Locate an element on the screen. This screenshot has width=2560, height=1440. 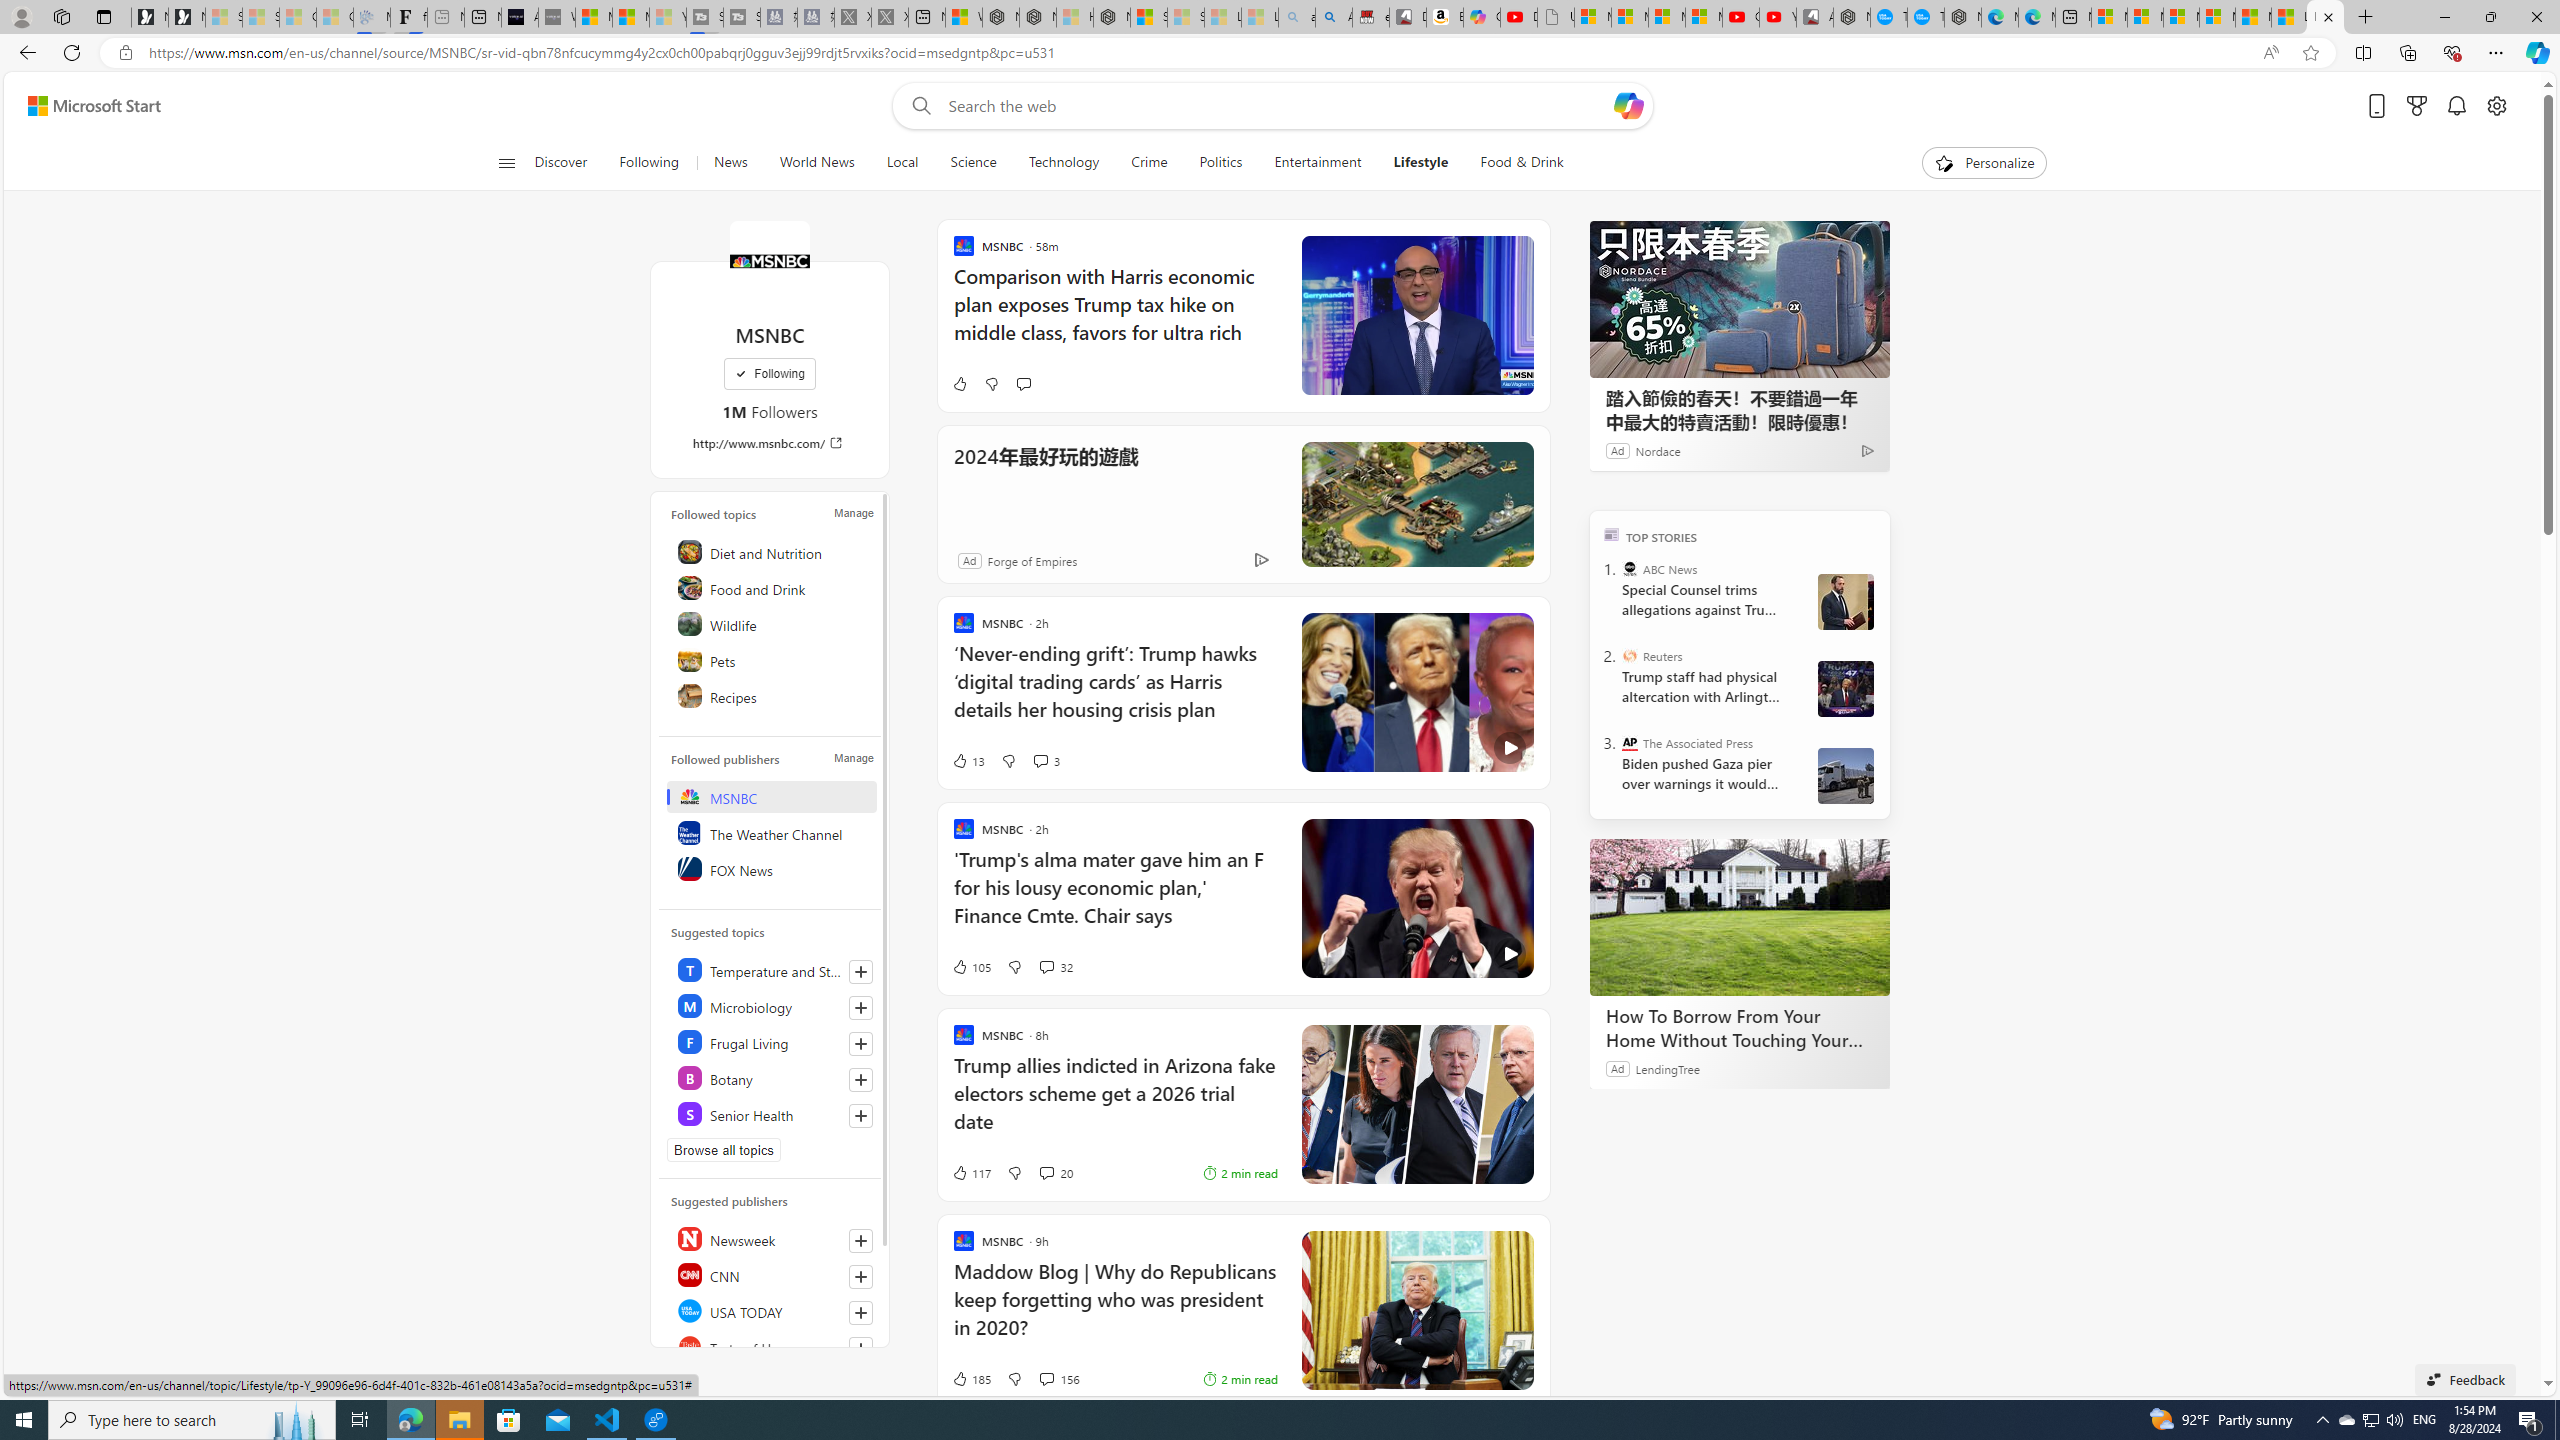
View comments 20 Comment is located at coordinates (1054, 1172).